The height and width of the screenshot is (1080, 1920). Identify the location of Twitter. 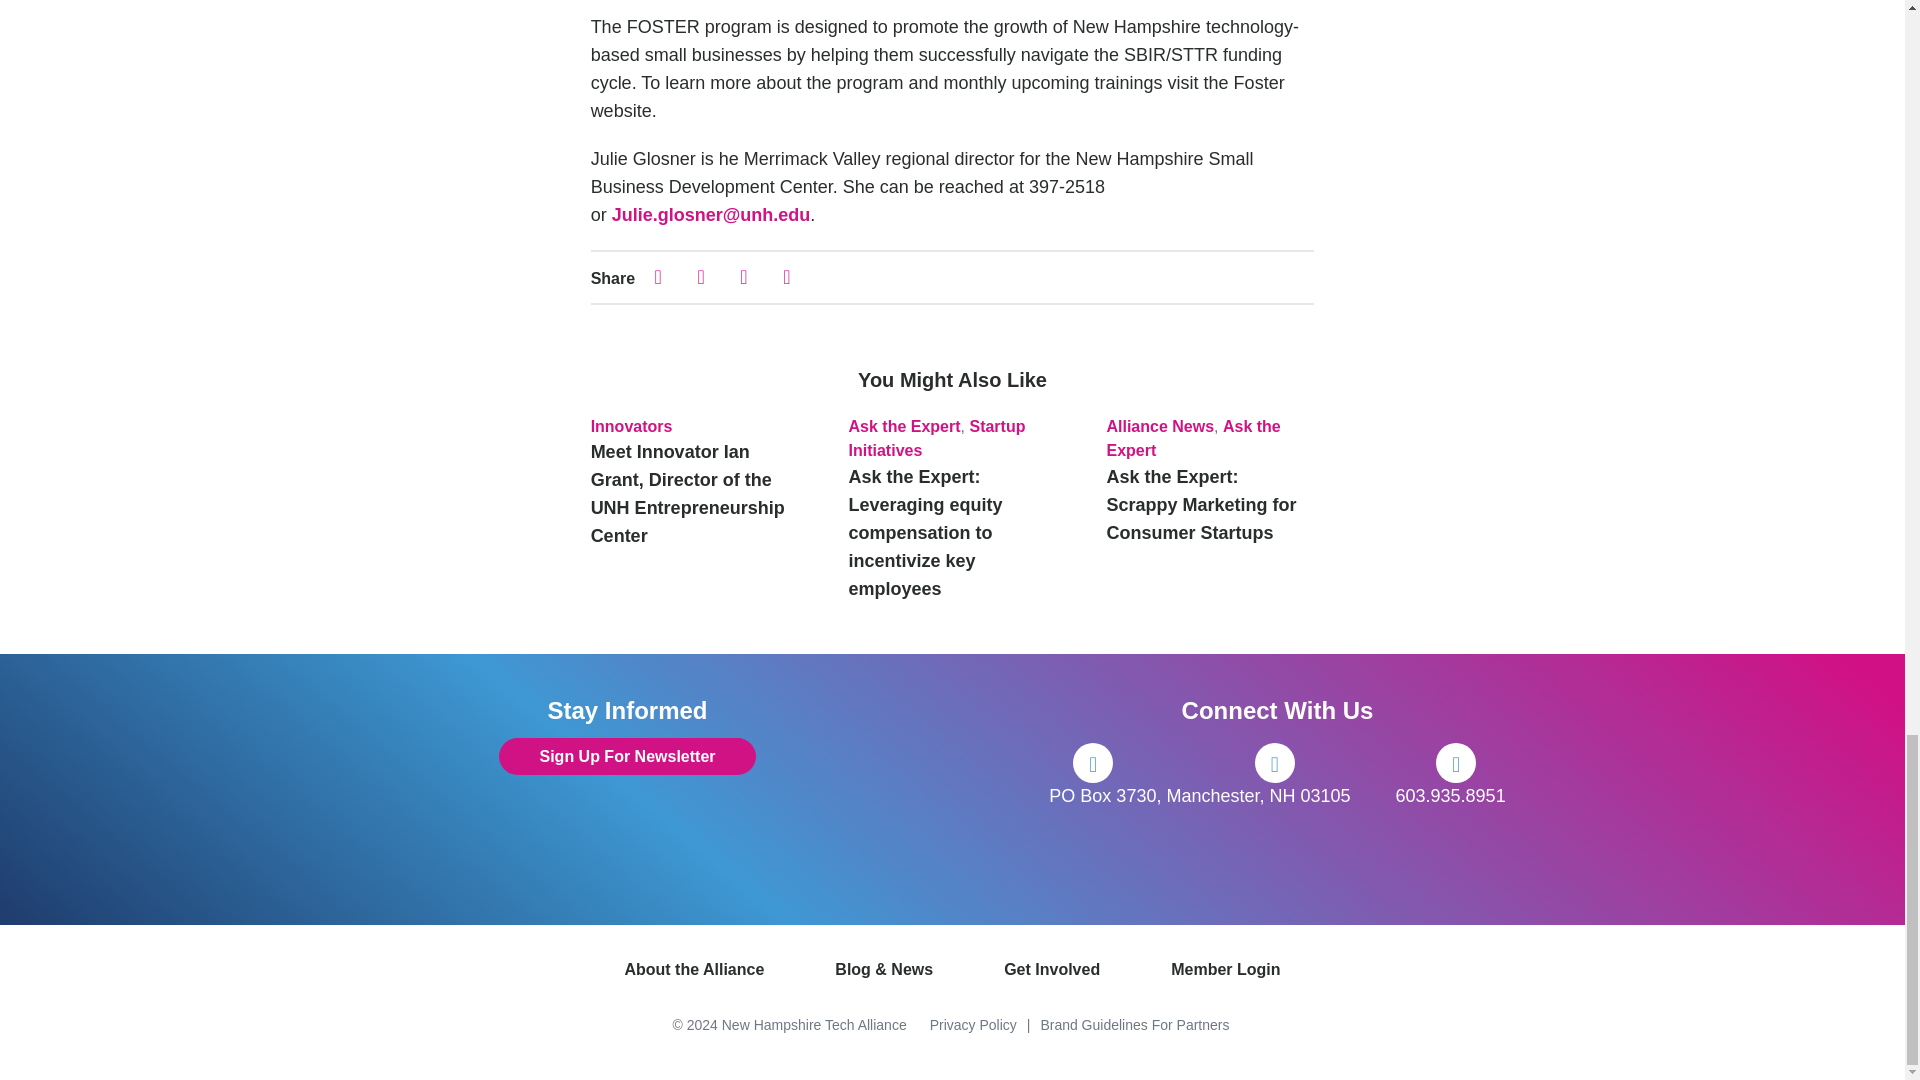
(1274, 763).